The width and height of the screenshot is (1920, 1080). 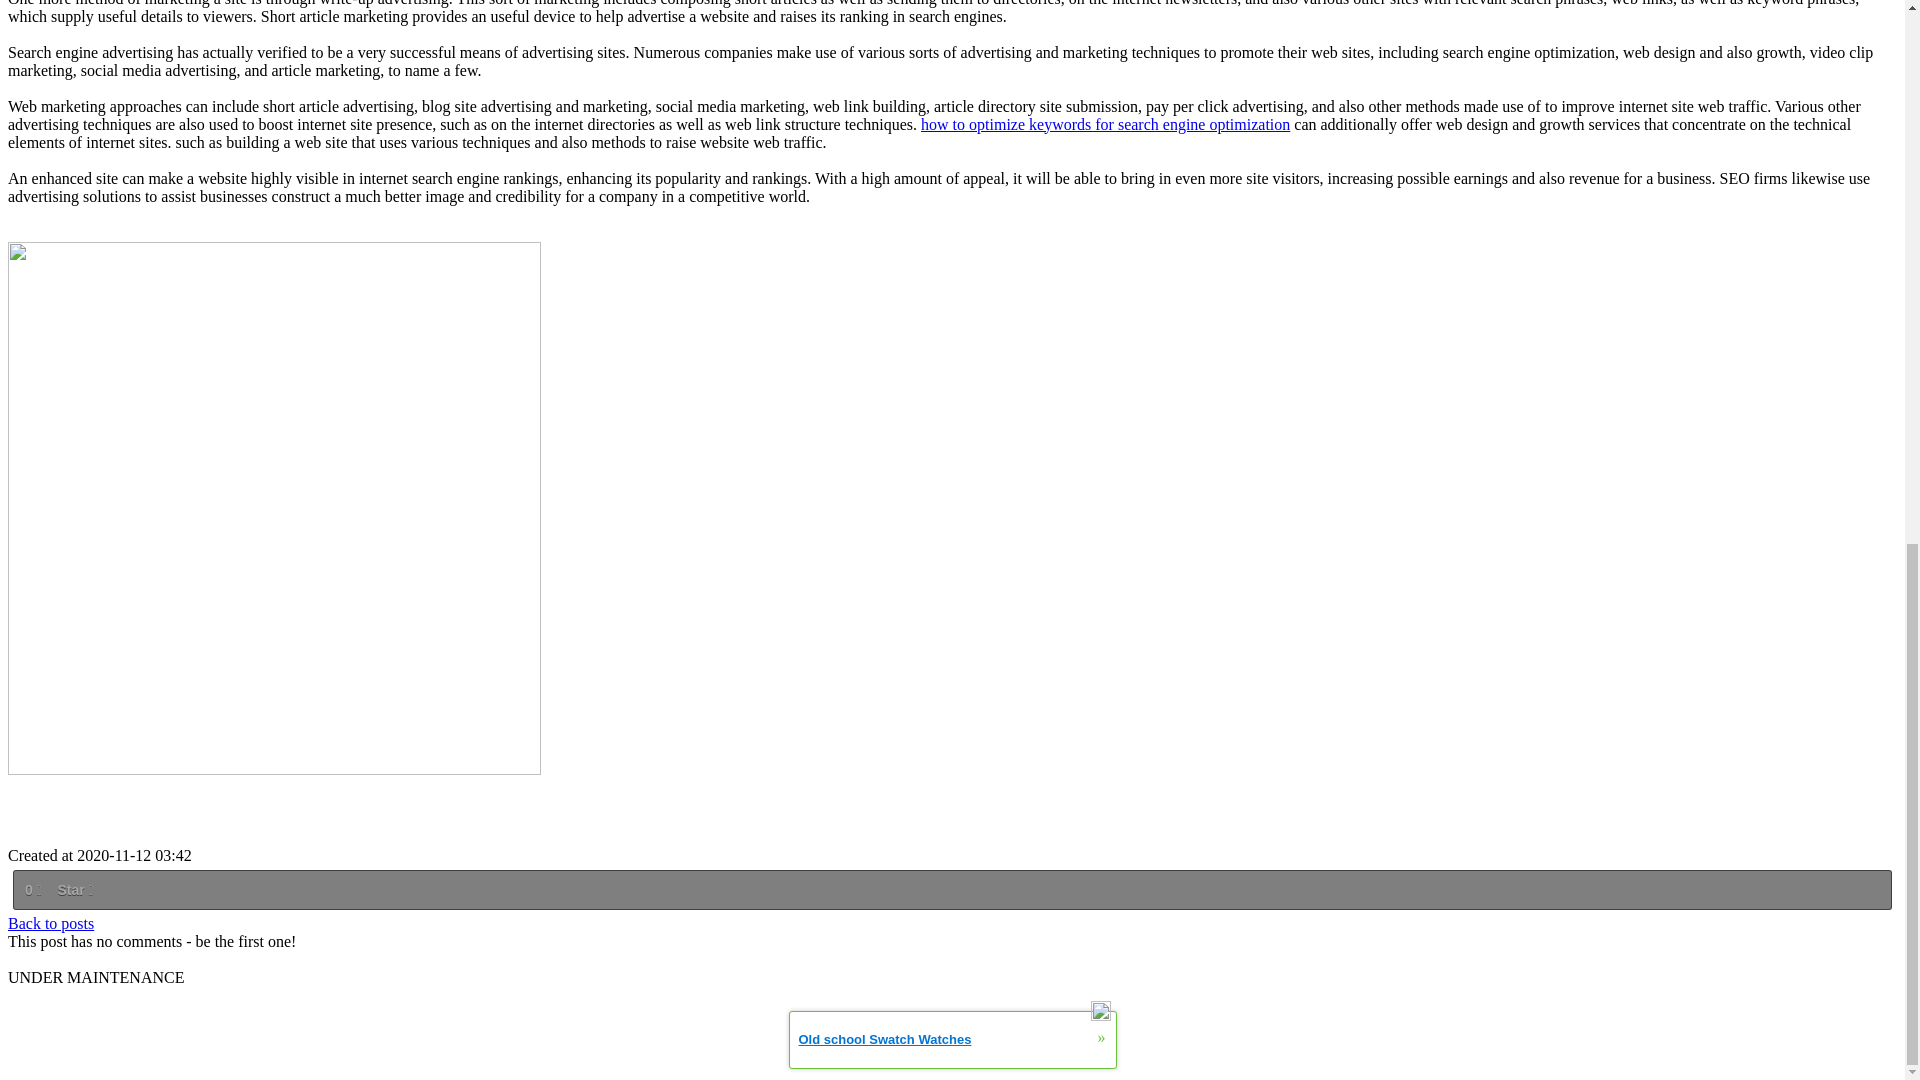 What do you see at coordinates (74, 888) in the screenshot?
I see `Star` at bounding box center [74, 888].